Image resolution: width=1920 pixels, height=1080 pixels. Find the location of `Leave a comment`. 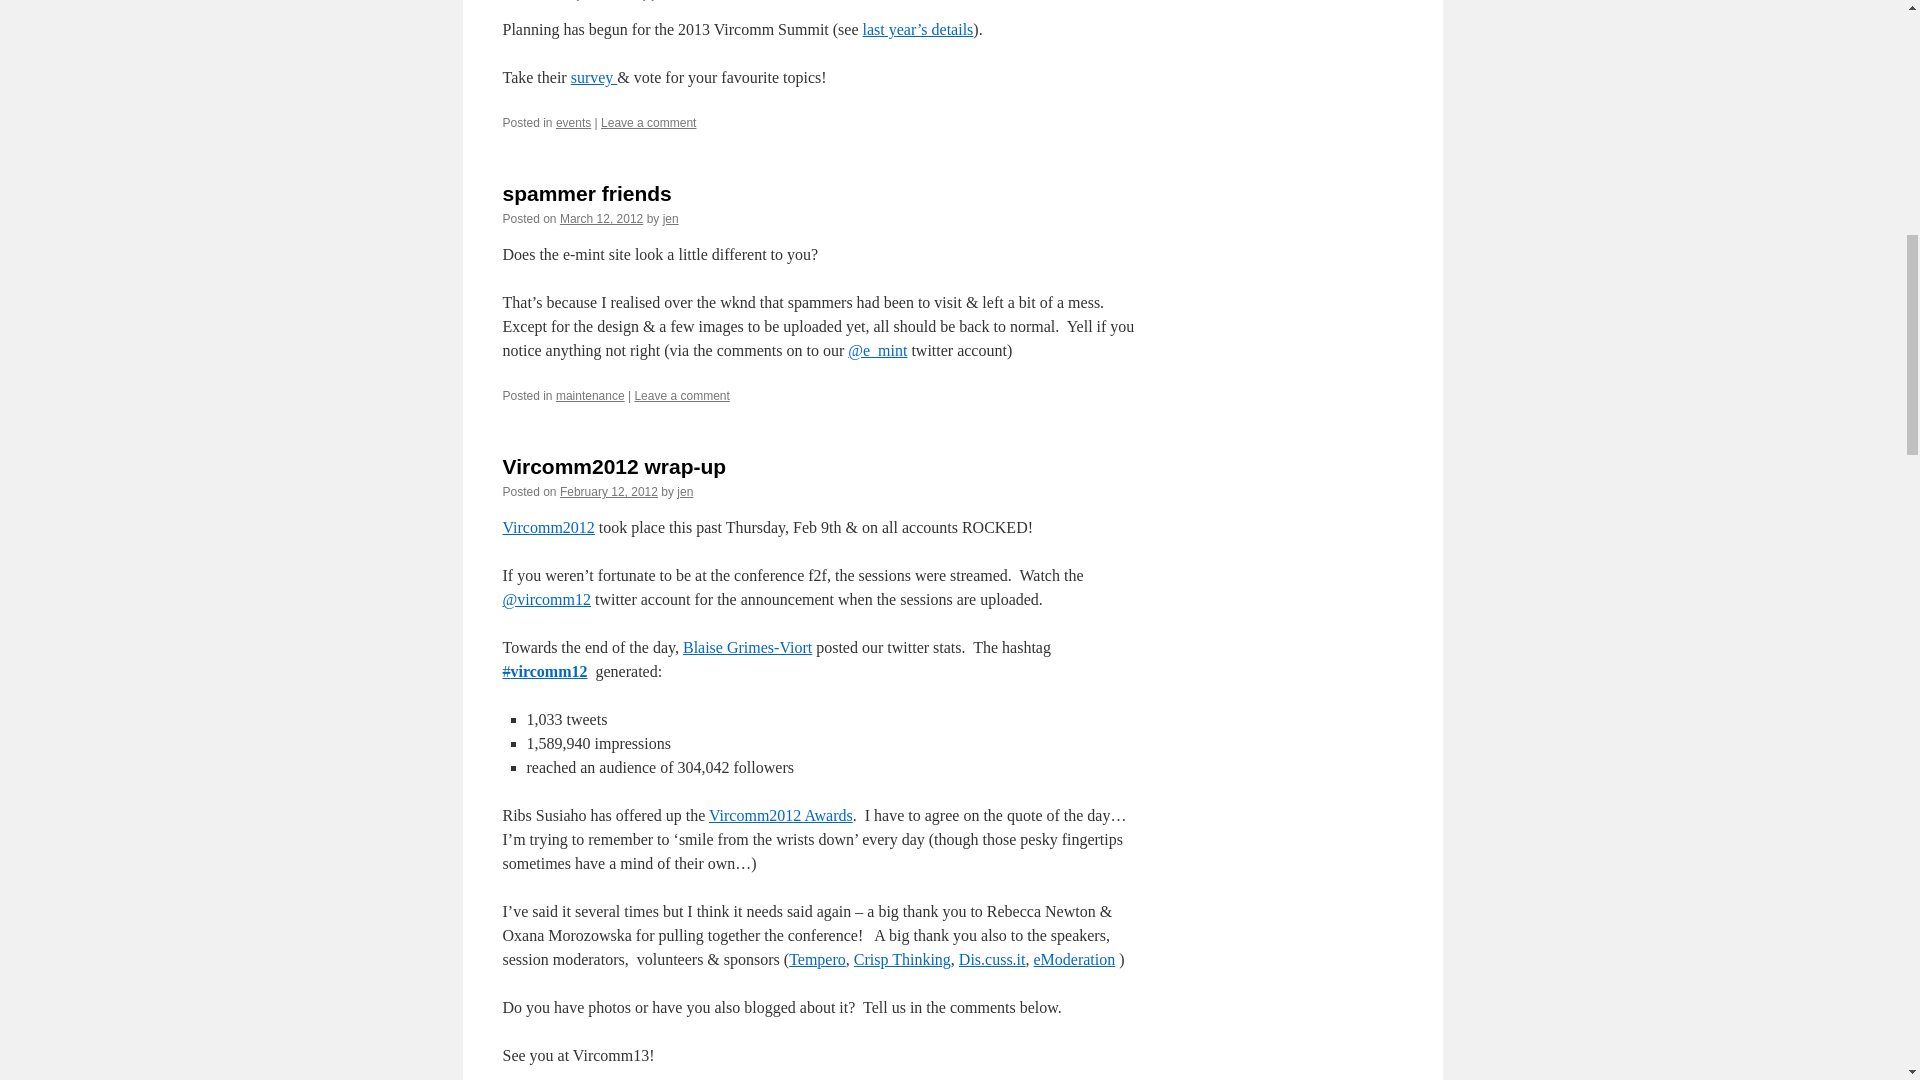

Leave a comment is located at coordinates (648, 122).